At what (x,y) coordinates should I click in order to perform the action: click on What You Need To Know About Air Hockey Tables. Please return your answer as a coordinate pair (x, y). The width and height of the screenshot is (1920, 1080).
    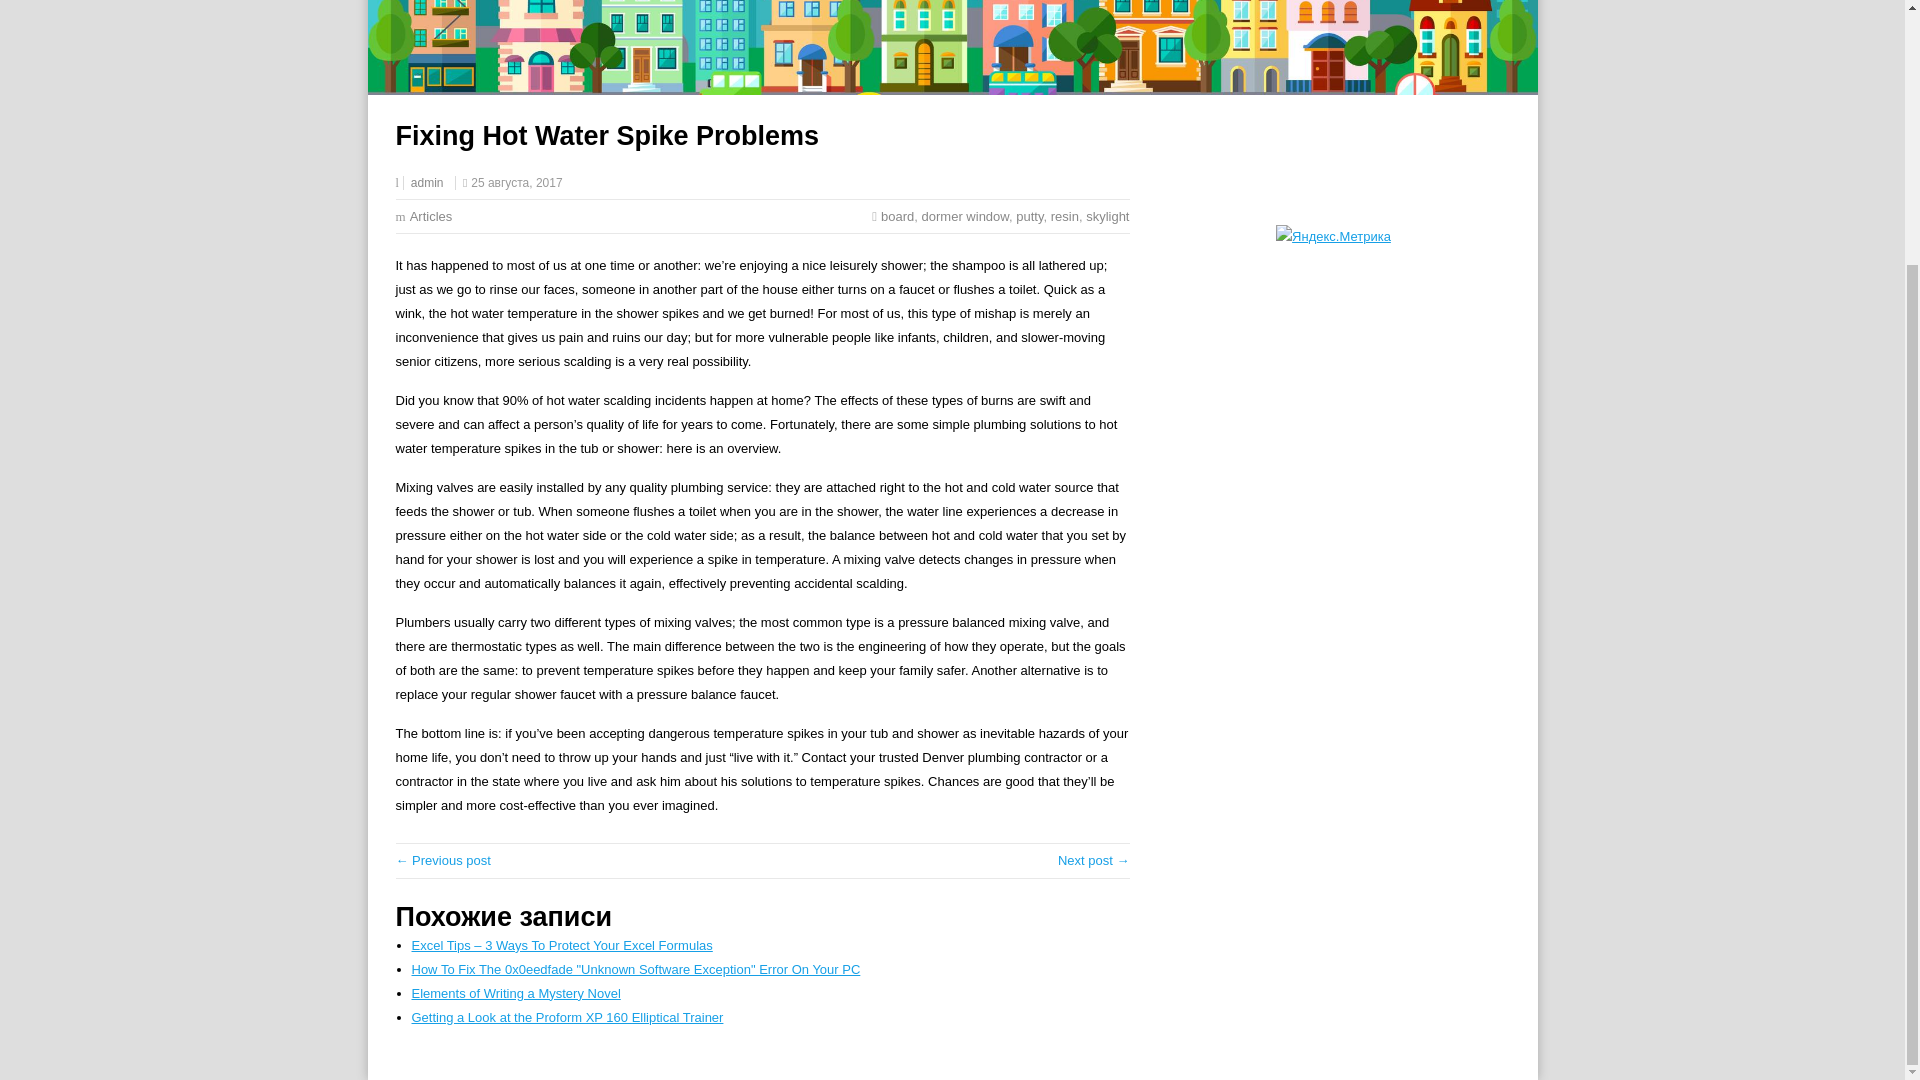
    Looking at the image, I should click on (443, 860).